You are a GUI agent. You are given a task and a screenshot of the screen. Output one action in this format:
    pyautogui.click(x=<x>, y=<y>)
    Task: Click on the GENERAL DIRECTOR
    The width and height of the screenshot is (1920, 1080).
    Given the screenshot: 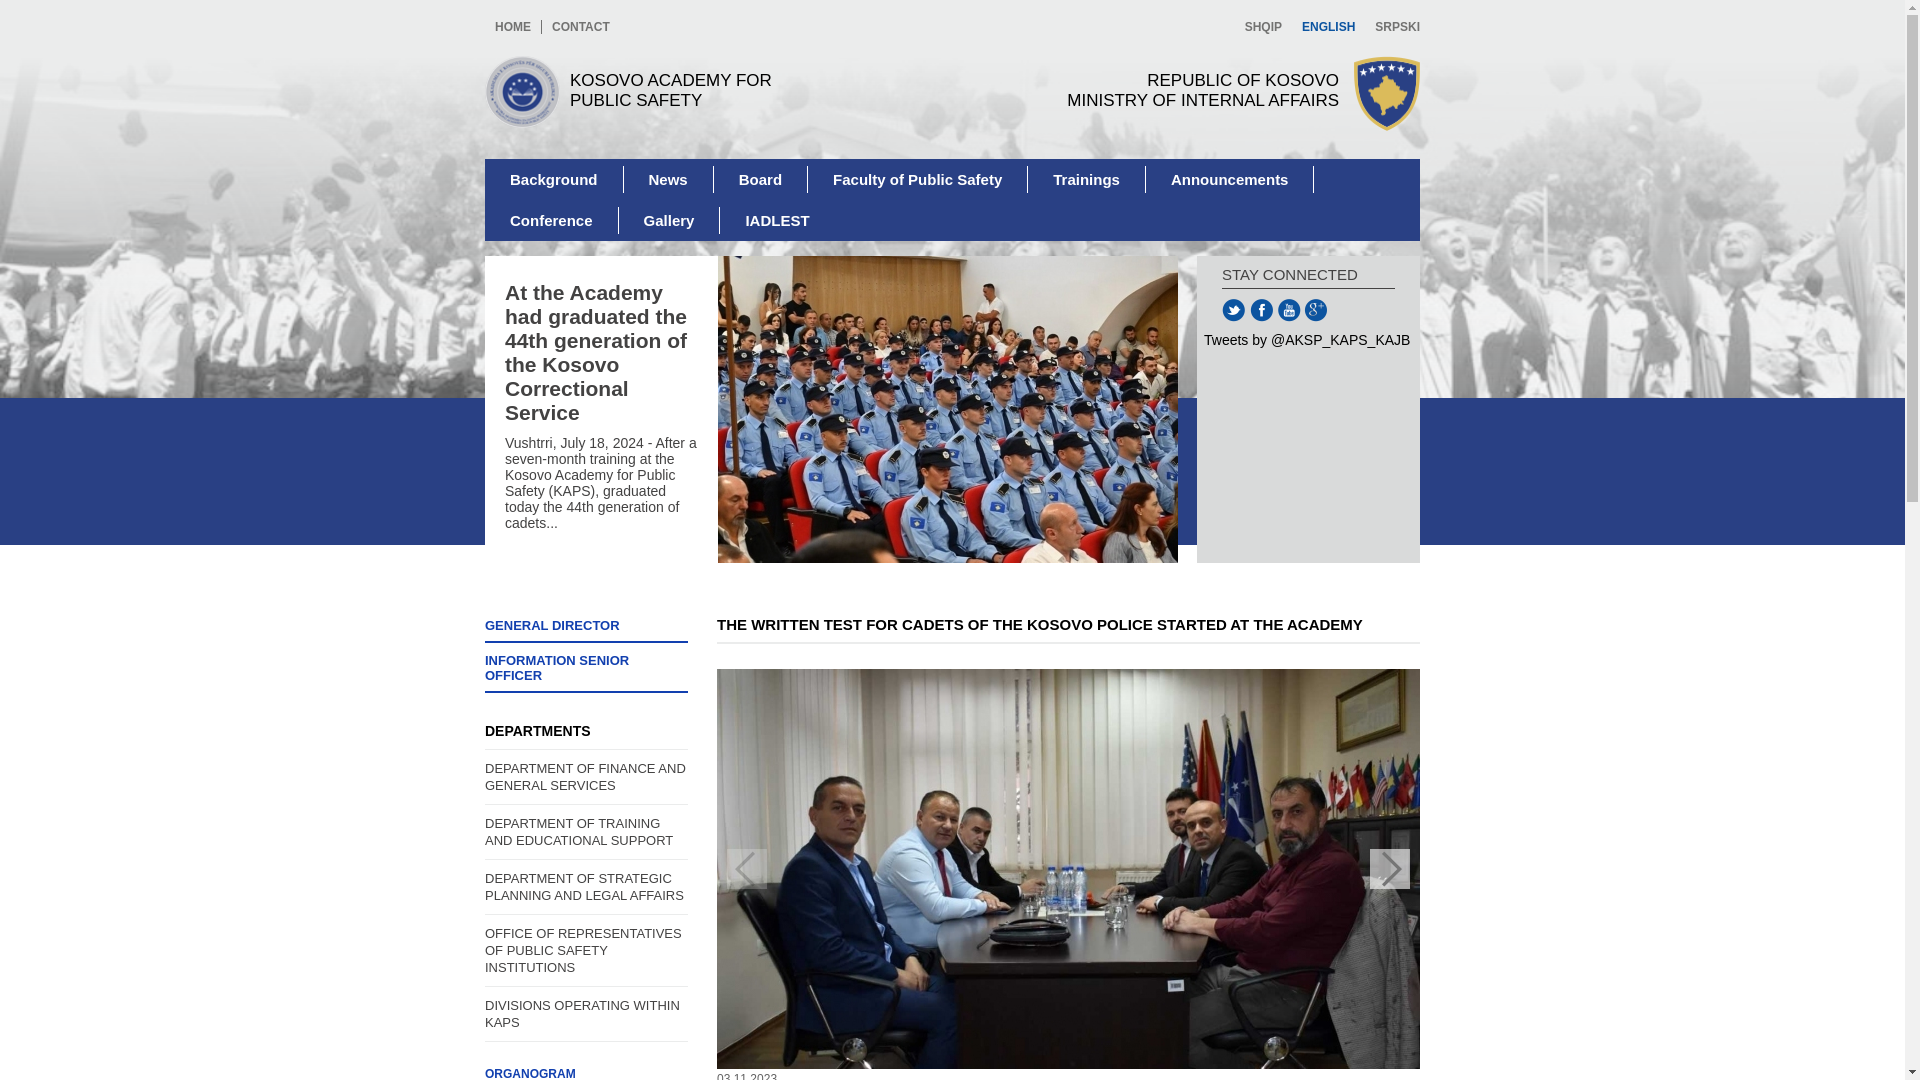 What is the action you would take?
    pyautogui.click(x=586, y=886)
    